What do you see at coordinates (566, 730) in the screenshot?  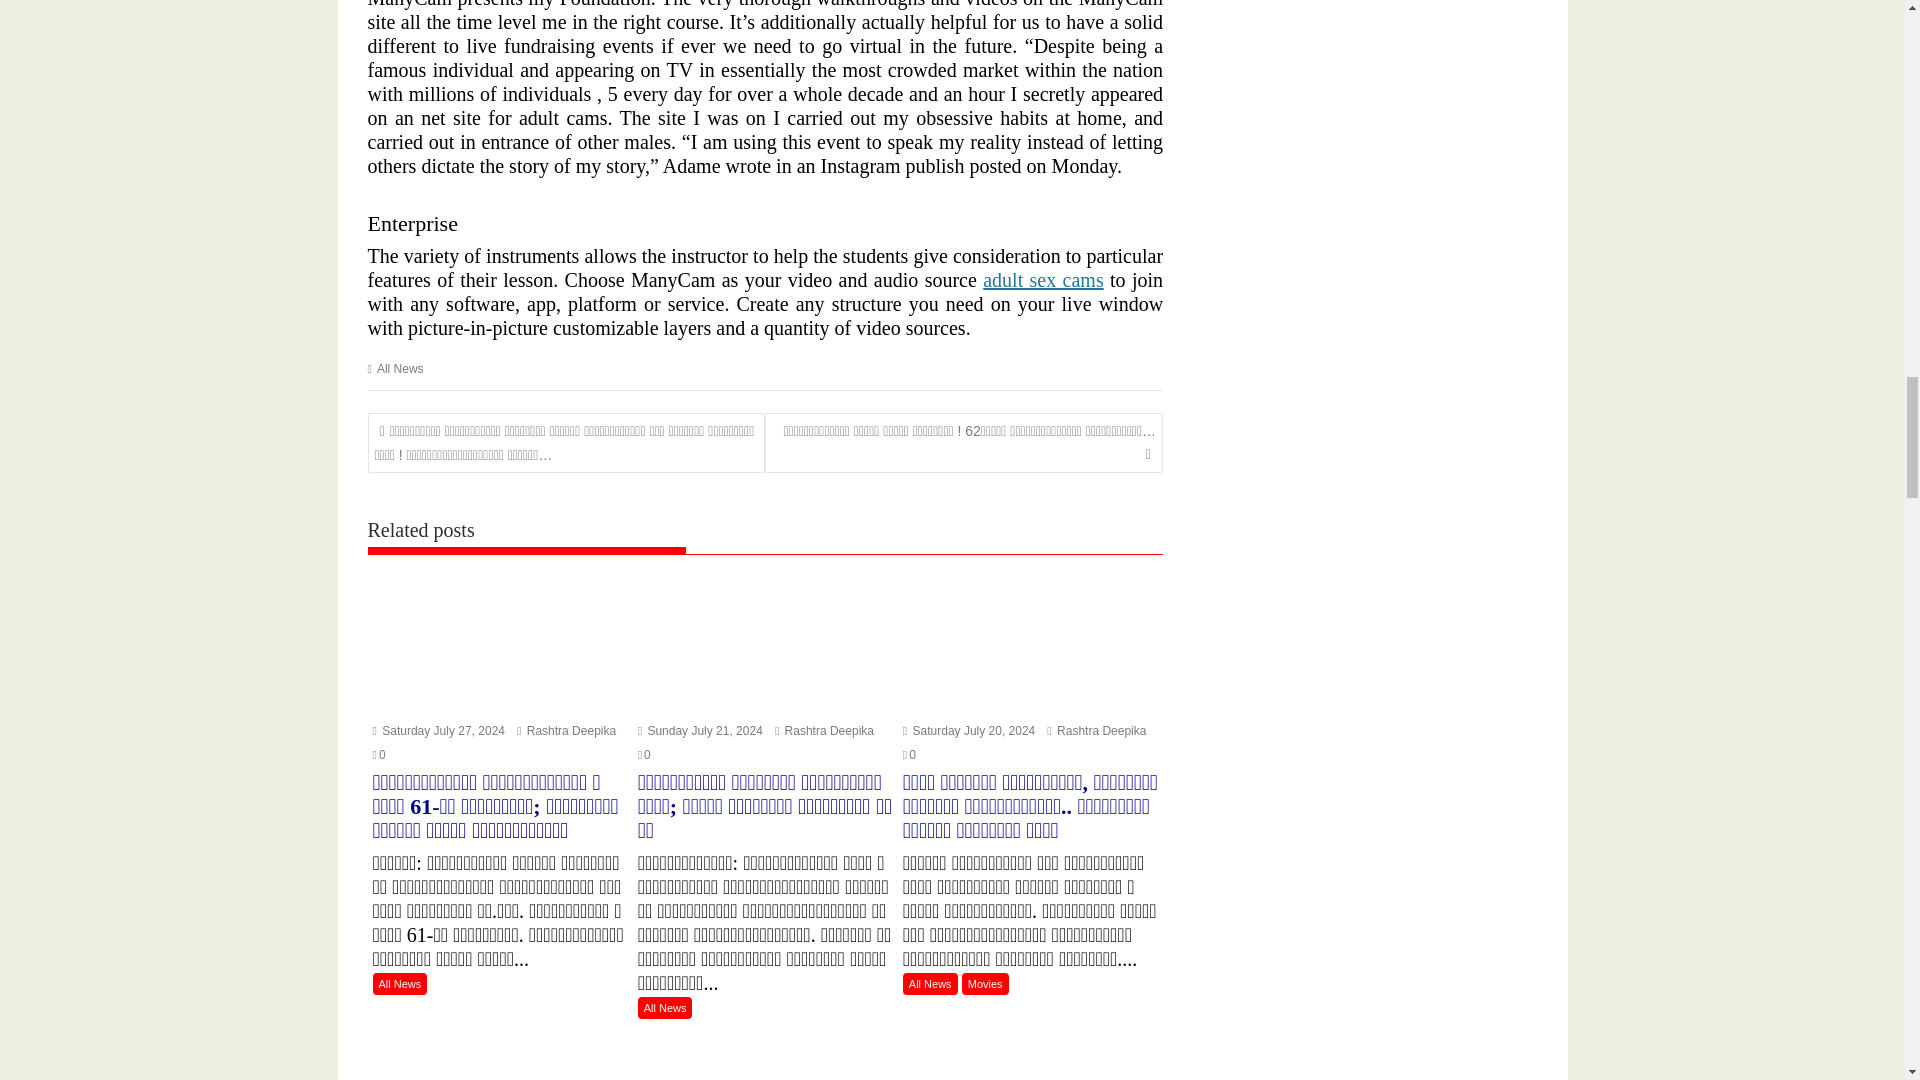 I see `Rashtra Deepika` at bounding box center [566, 730].